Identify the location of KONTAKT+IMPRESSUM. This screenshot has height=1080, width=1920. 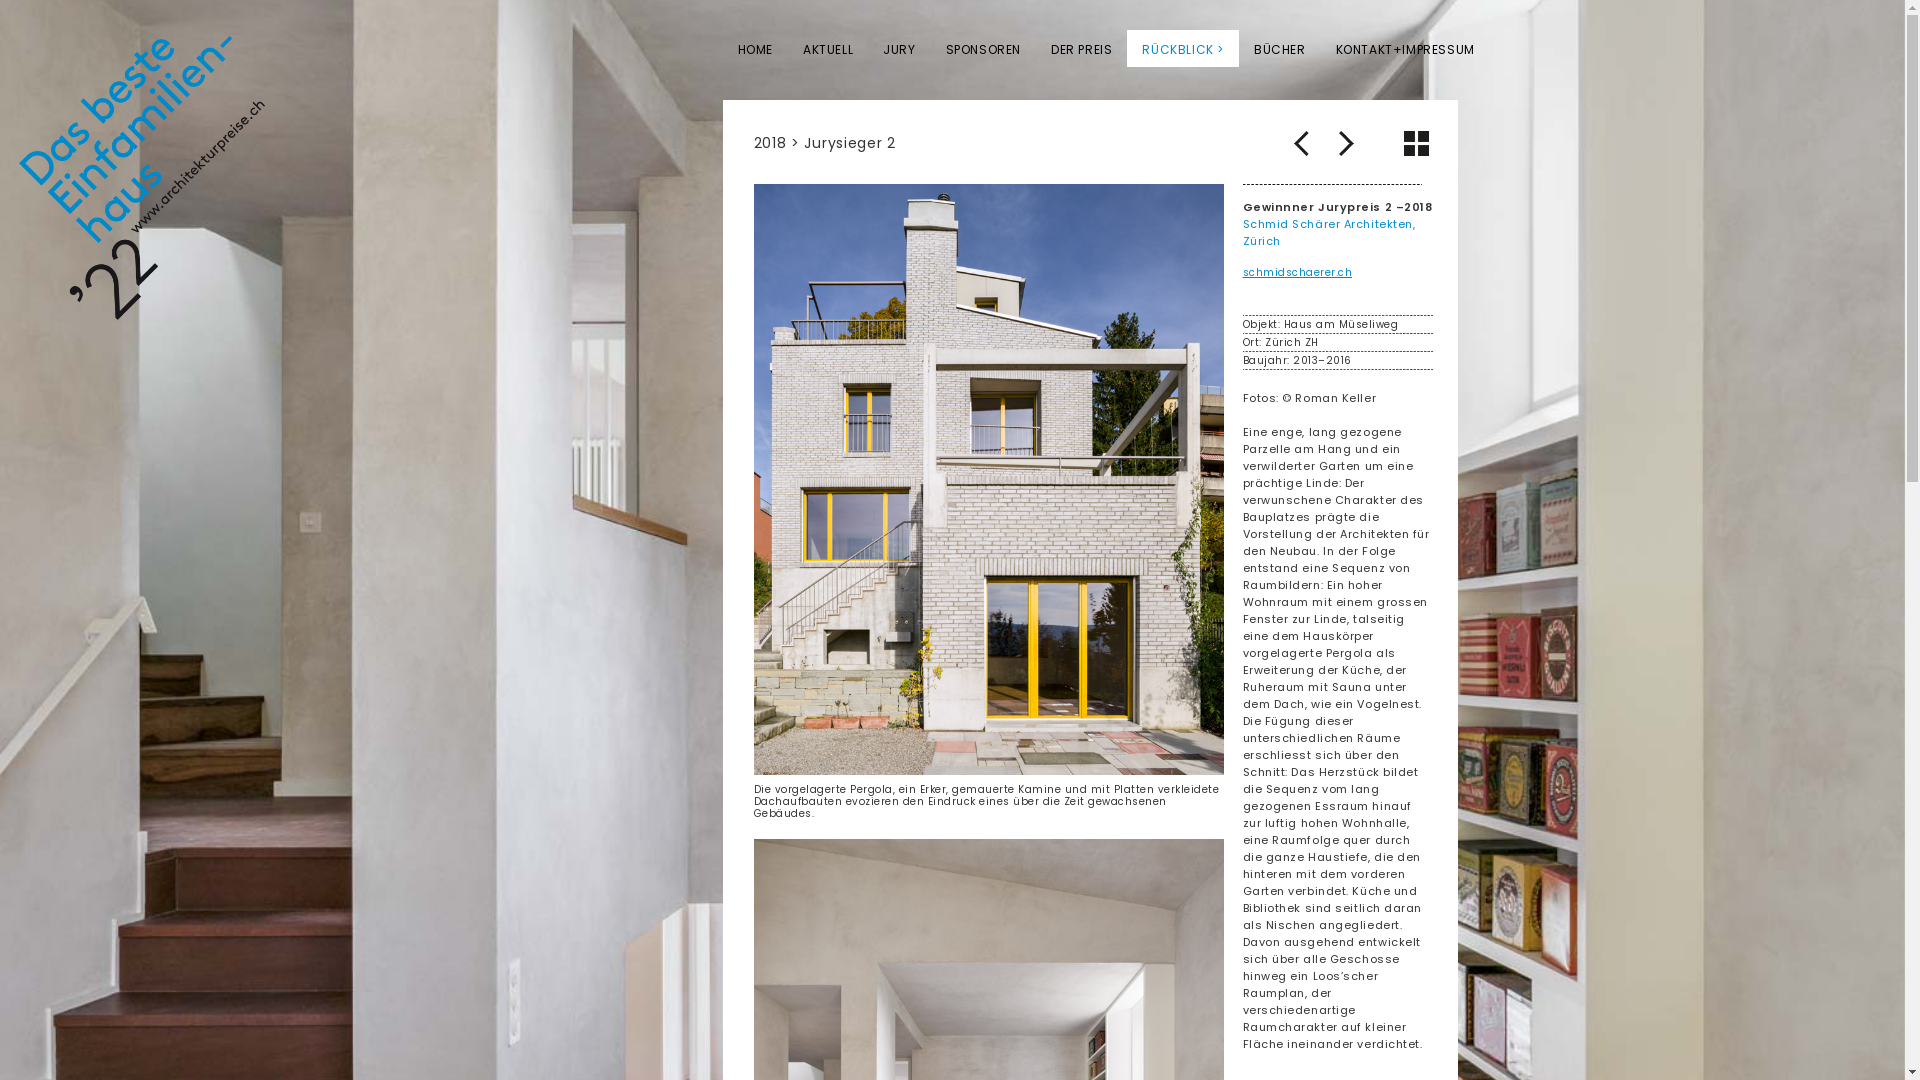
(1406, 48).